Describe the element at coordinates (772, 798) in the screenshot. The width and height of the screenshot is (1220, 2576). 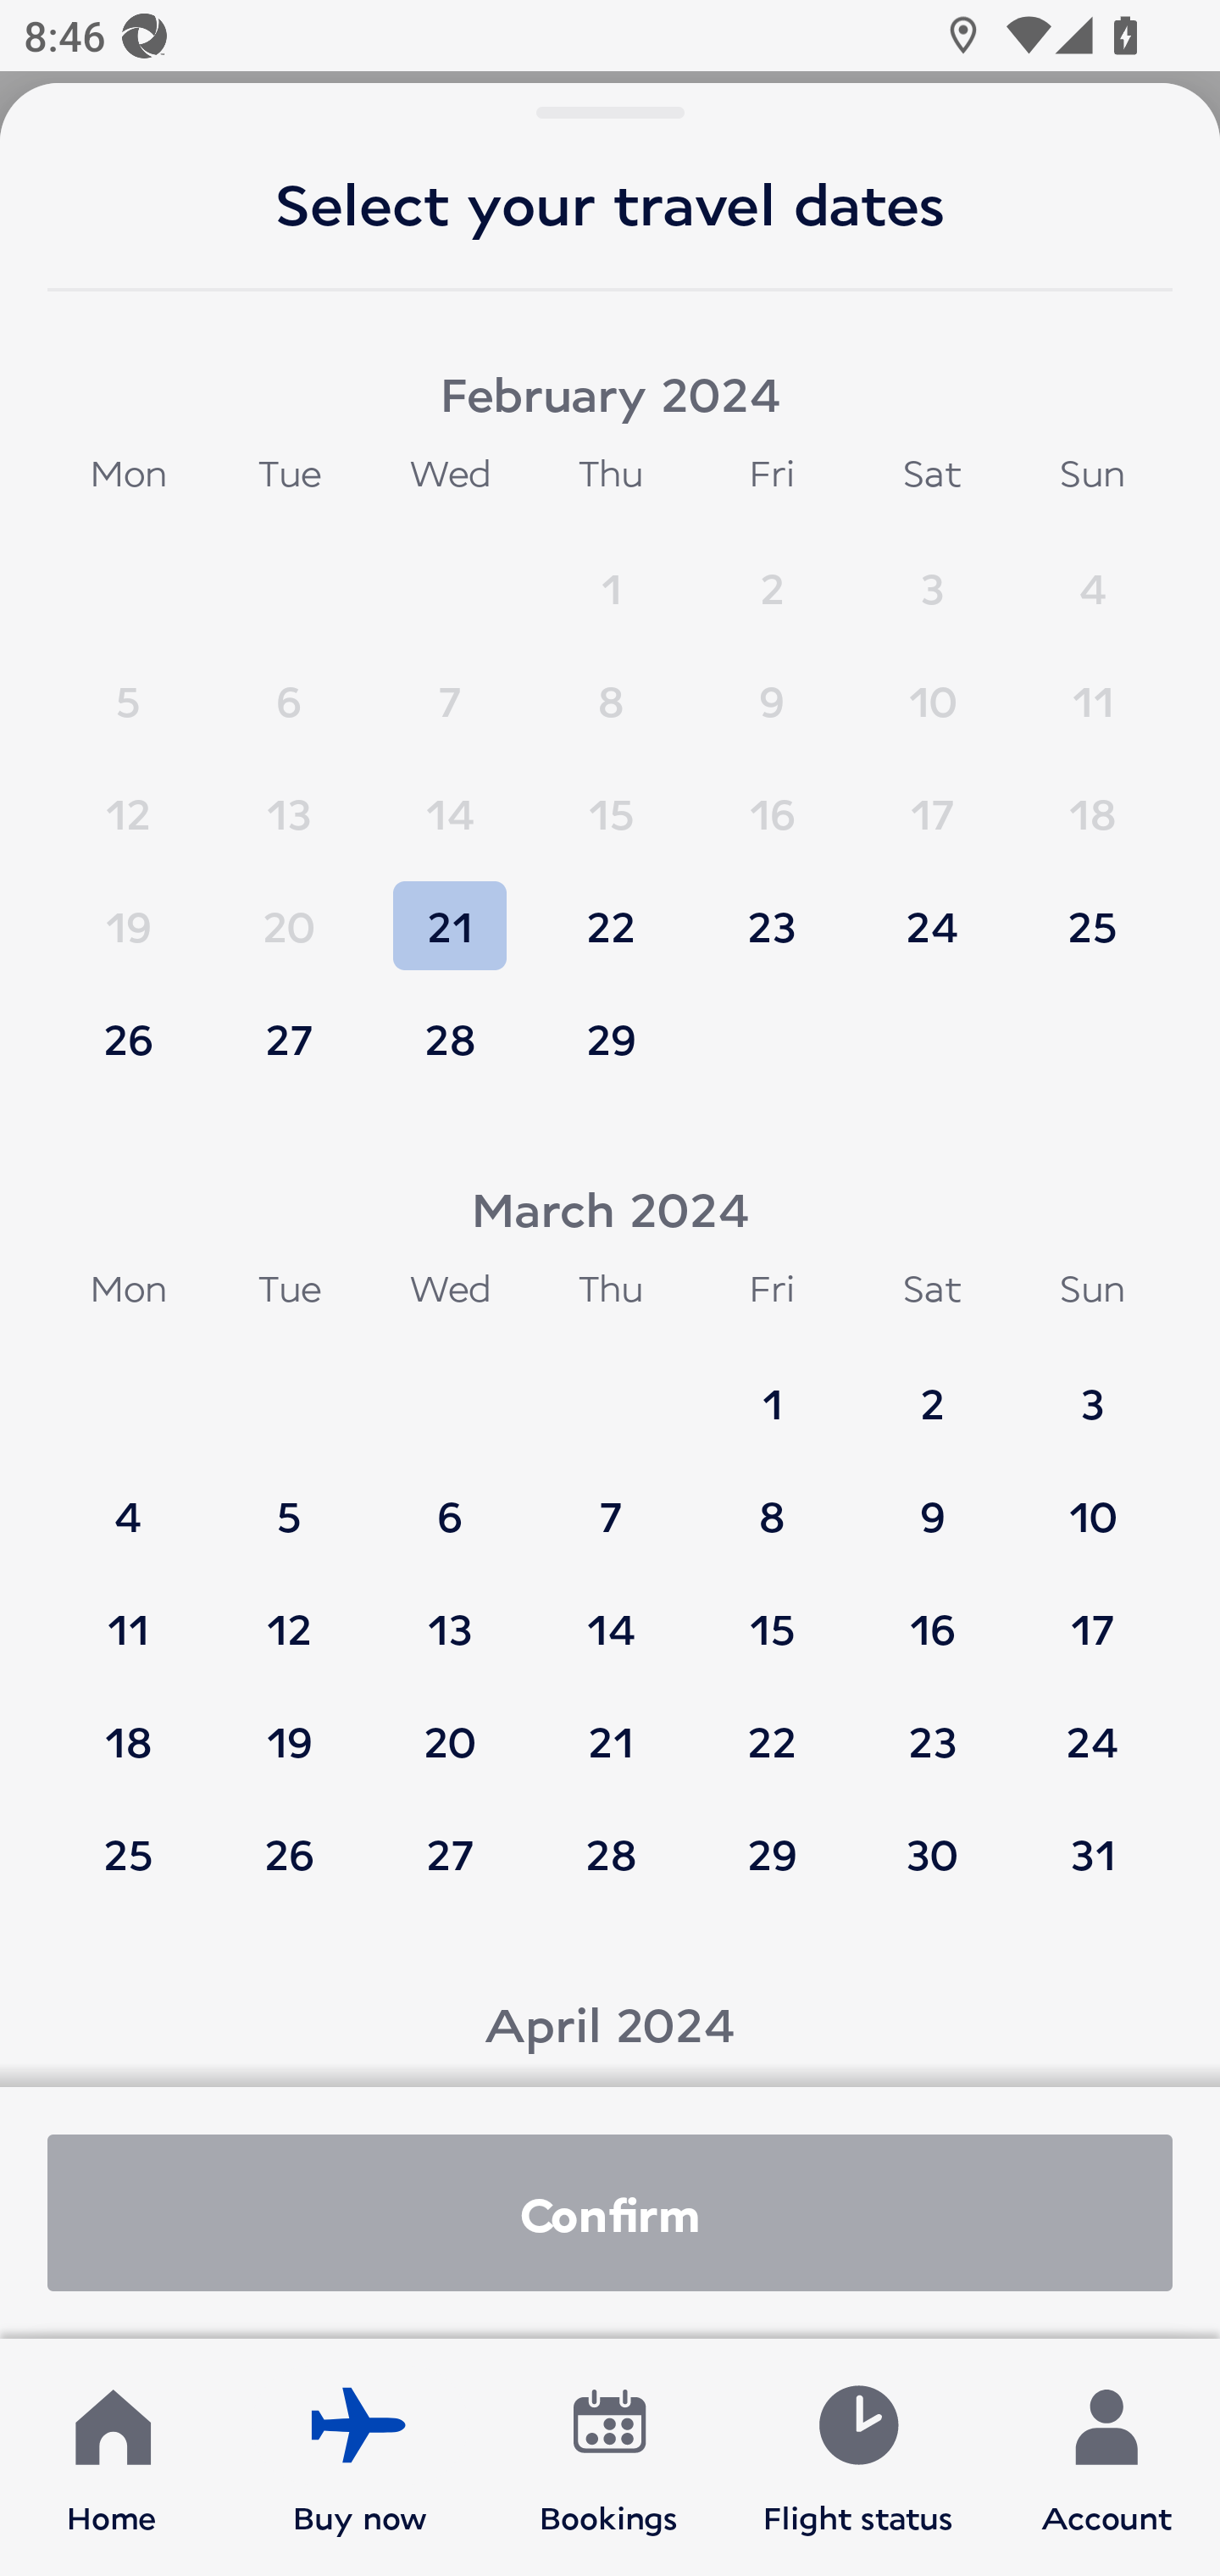
I see `16` at that location.